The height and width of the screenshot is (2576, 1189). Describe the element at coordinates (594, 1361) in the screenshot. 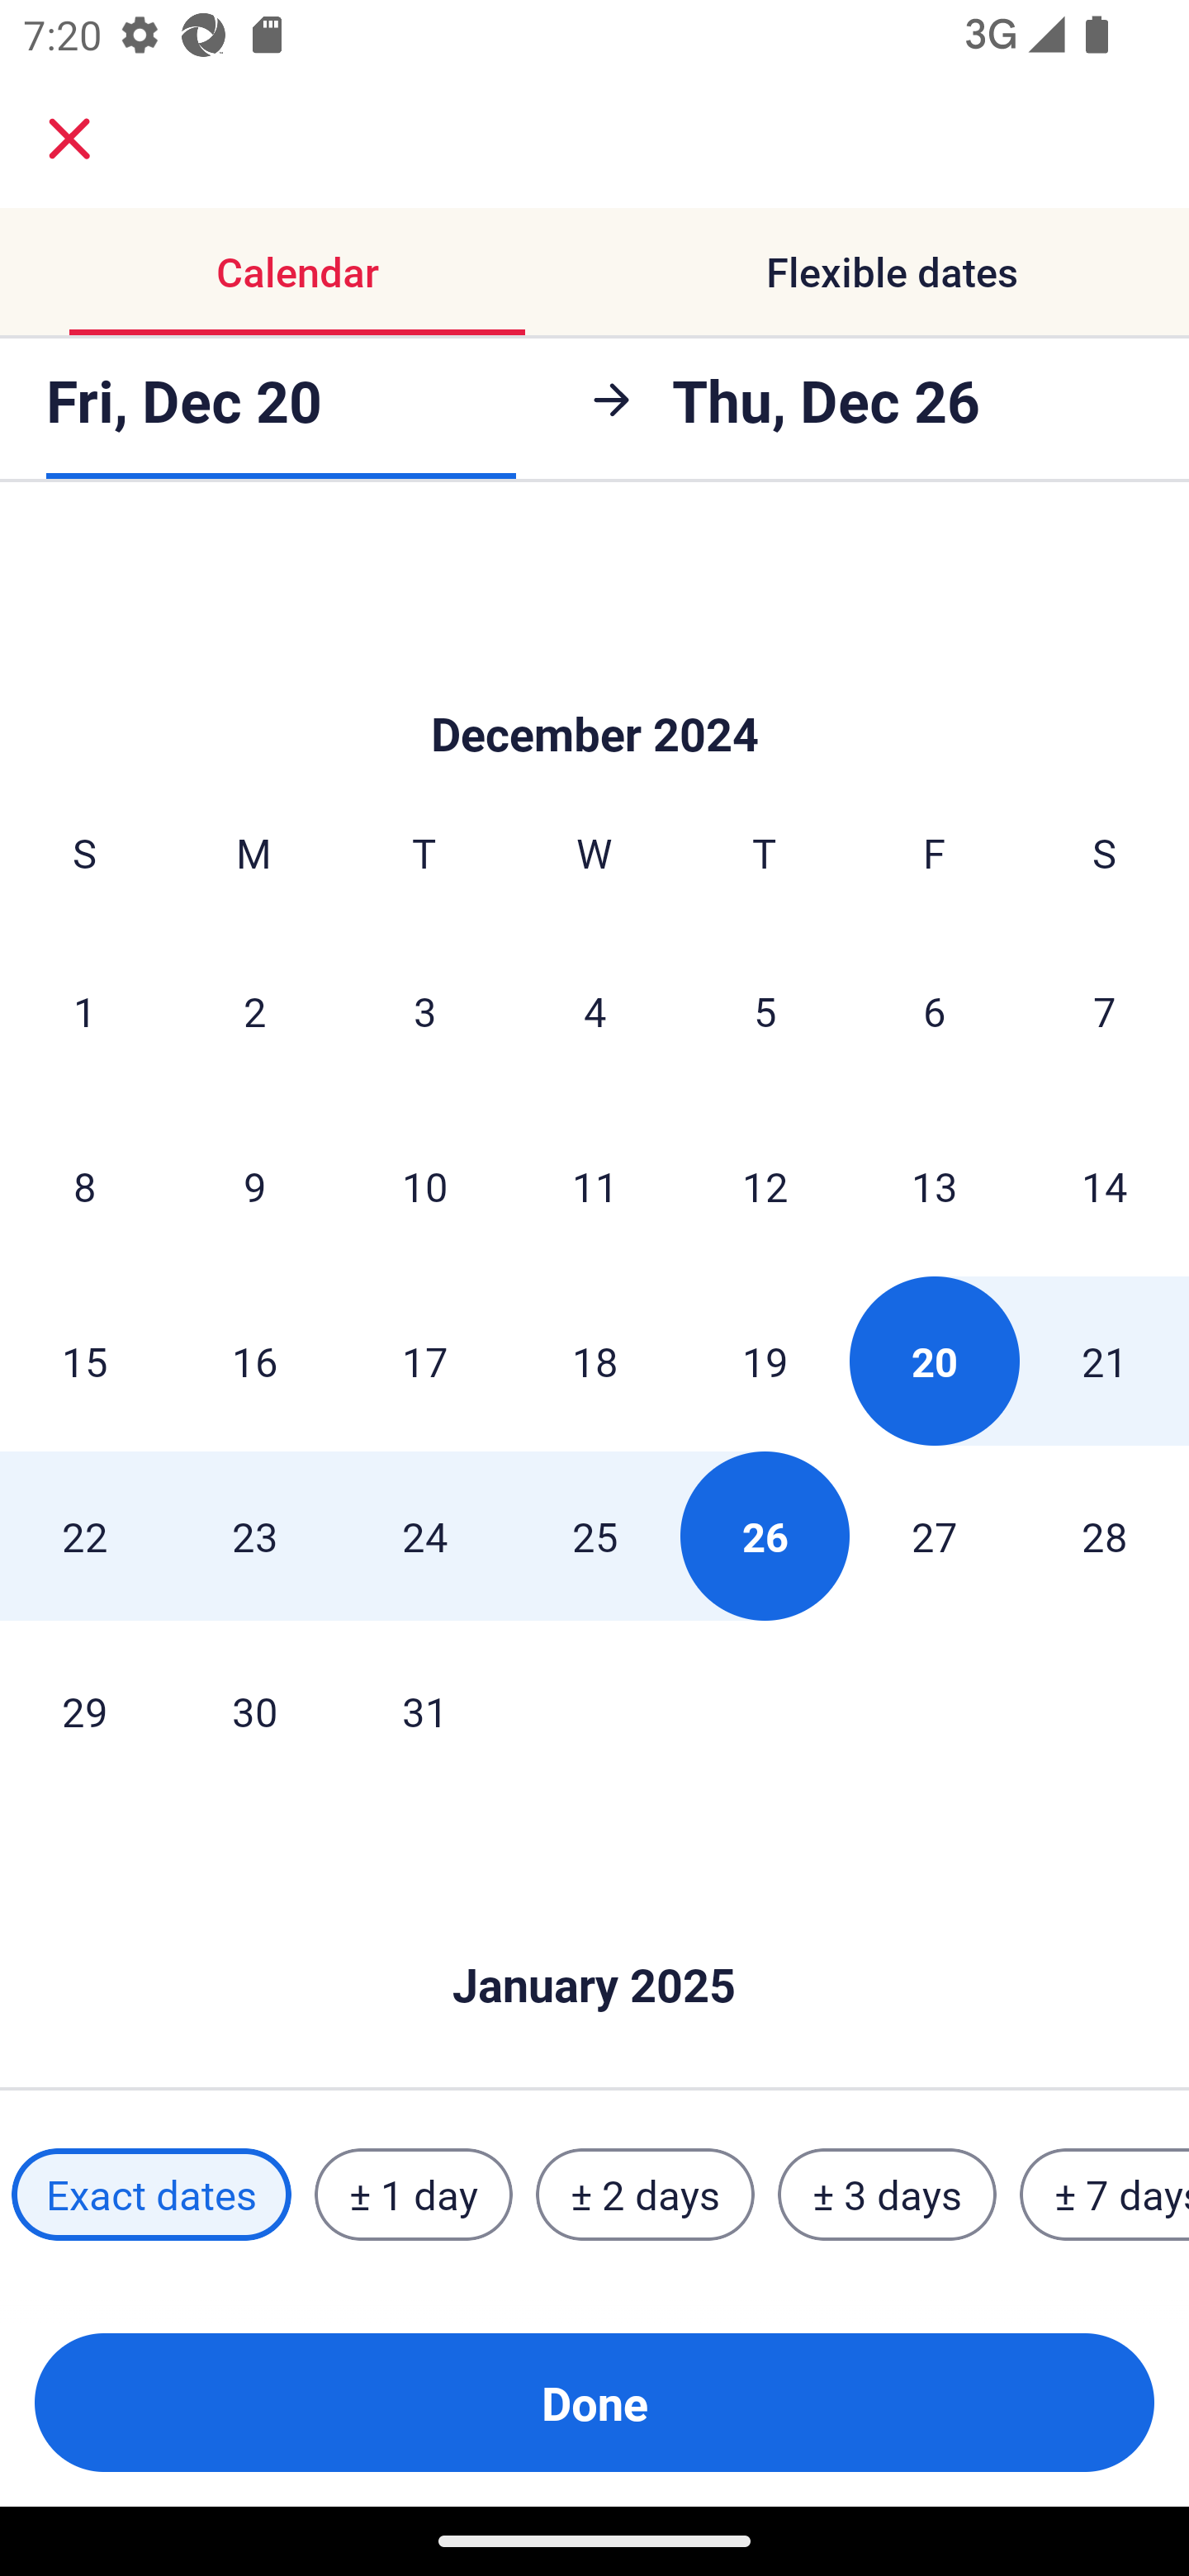

I see `18 Wednesday, December 18, 2024` at that location.